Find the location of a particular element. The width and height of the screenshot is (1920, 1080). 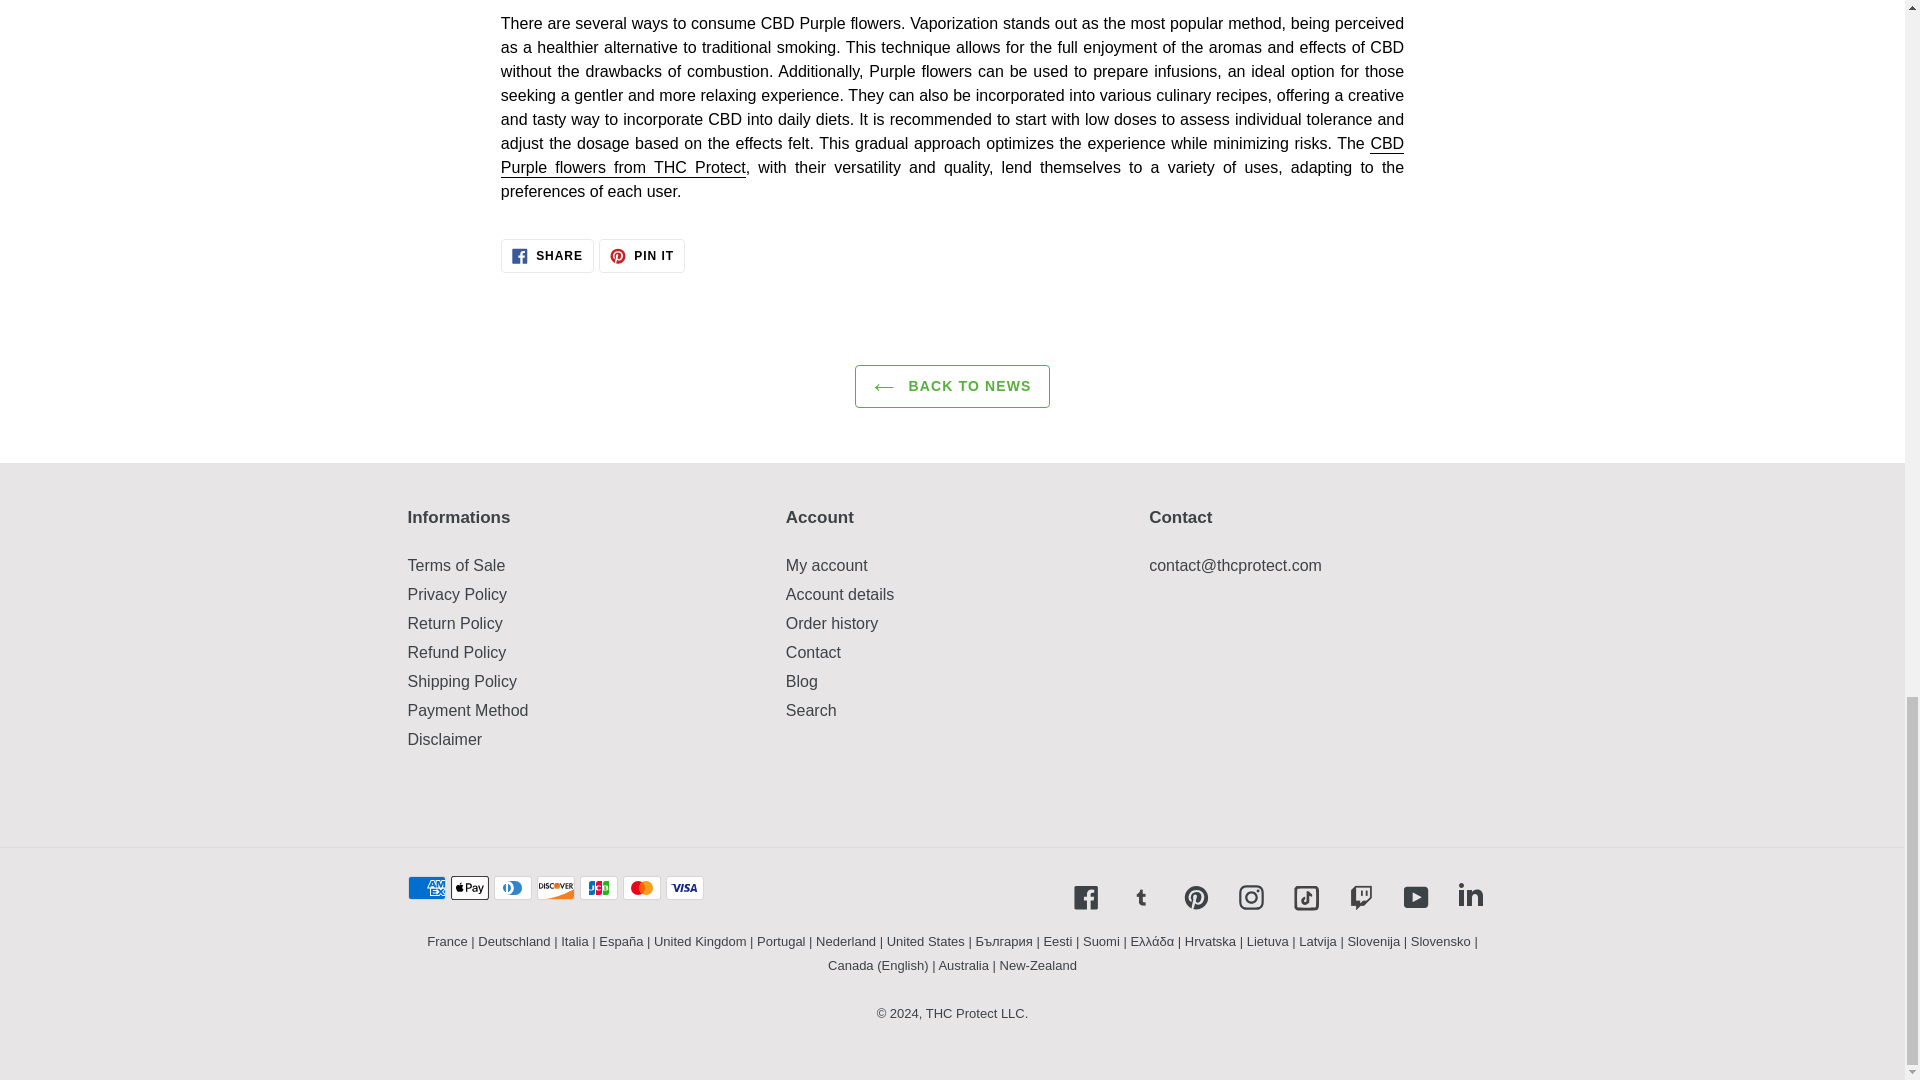

Contact is located at coordinates (831, 622).